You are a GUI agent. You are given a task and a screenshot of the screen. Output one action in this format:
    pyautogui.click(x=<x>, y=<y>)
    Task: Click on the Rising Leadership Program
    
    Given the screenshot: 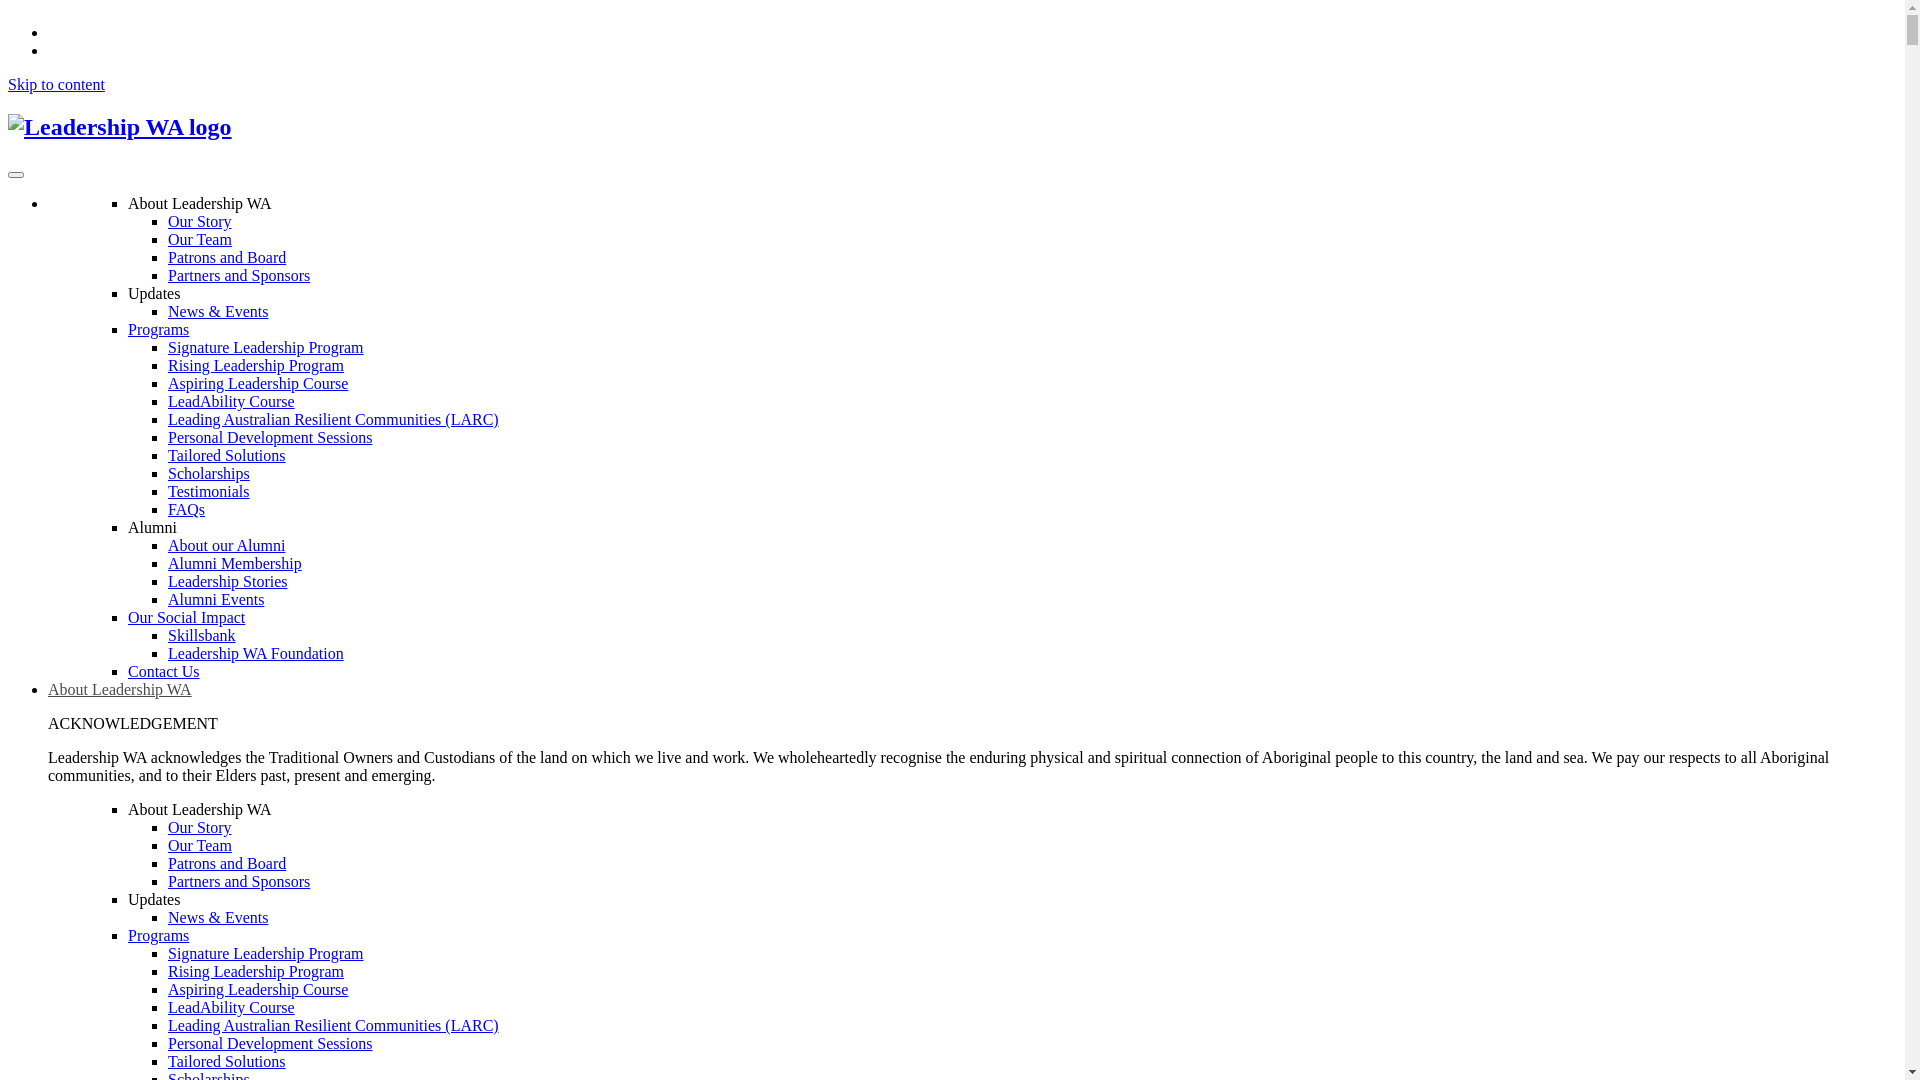 What is the action you would take?
    pyautogui.click(x=256, y=365)
    